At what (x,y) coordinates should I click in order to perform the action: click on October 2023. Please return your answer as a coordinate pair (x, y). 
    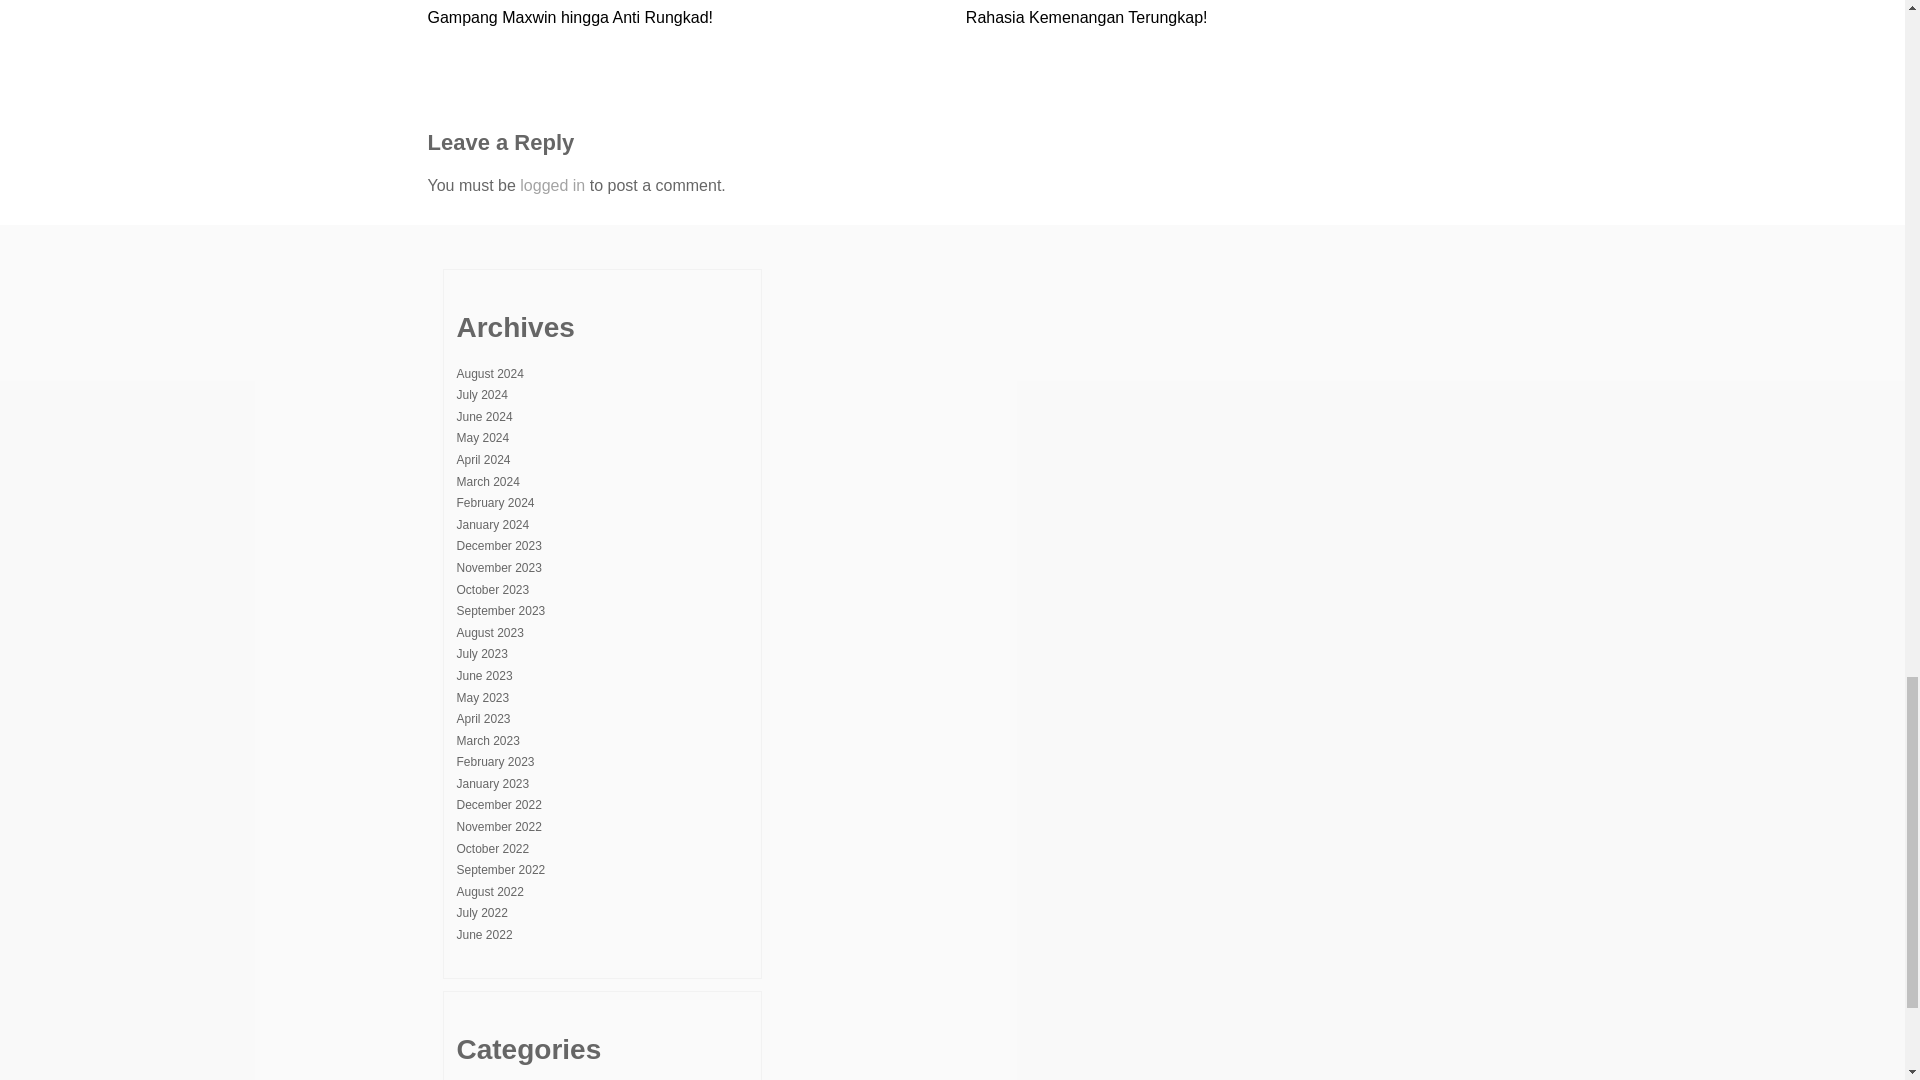
    Looking at the image, I should click on (492, 590).